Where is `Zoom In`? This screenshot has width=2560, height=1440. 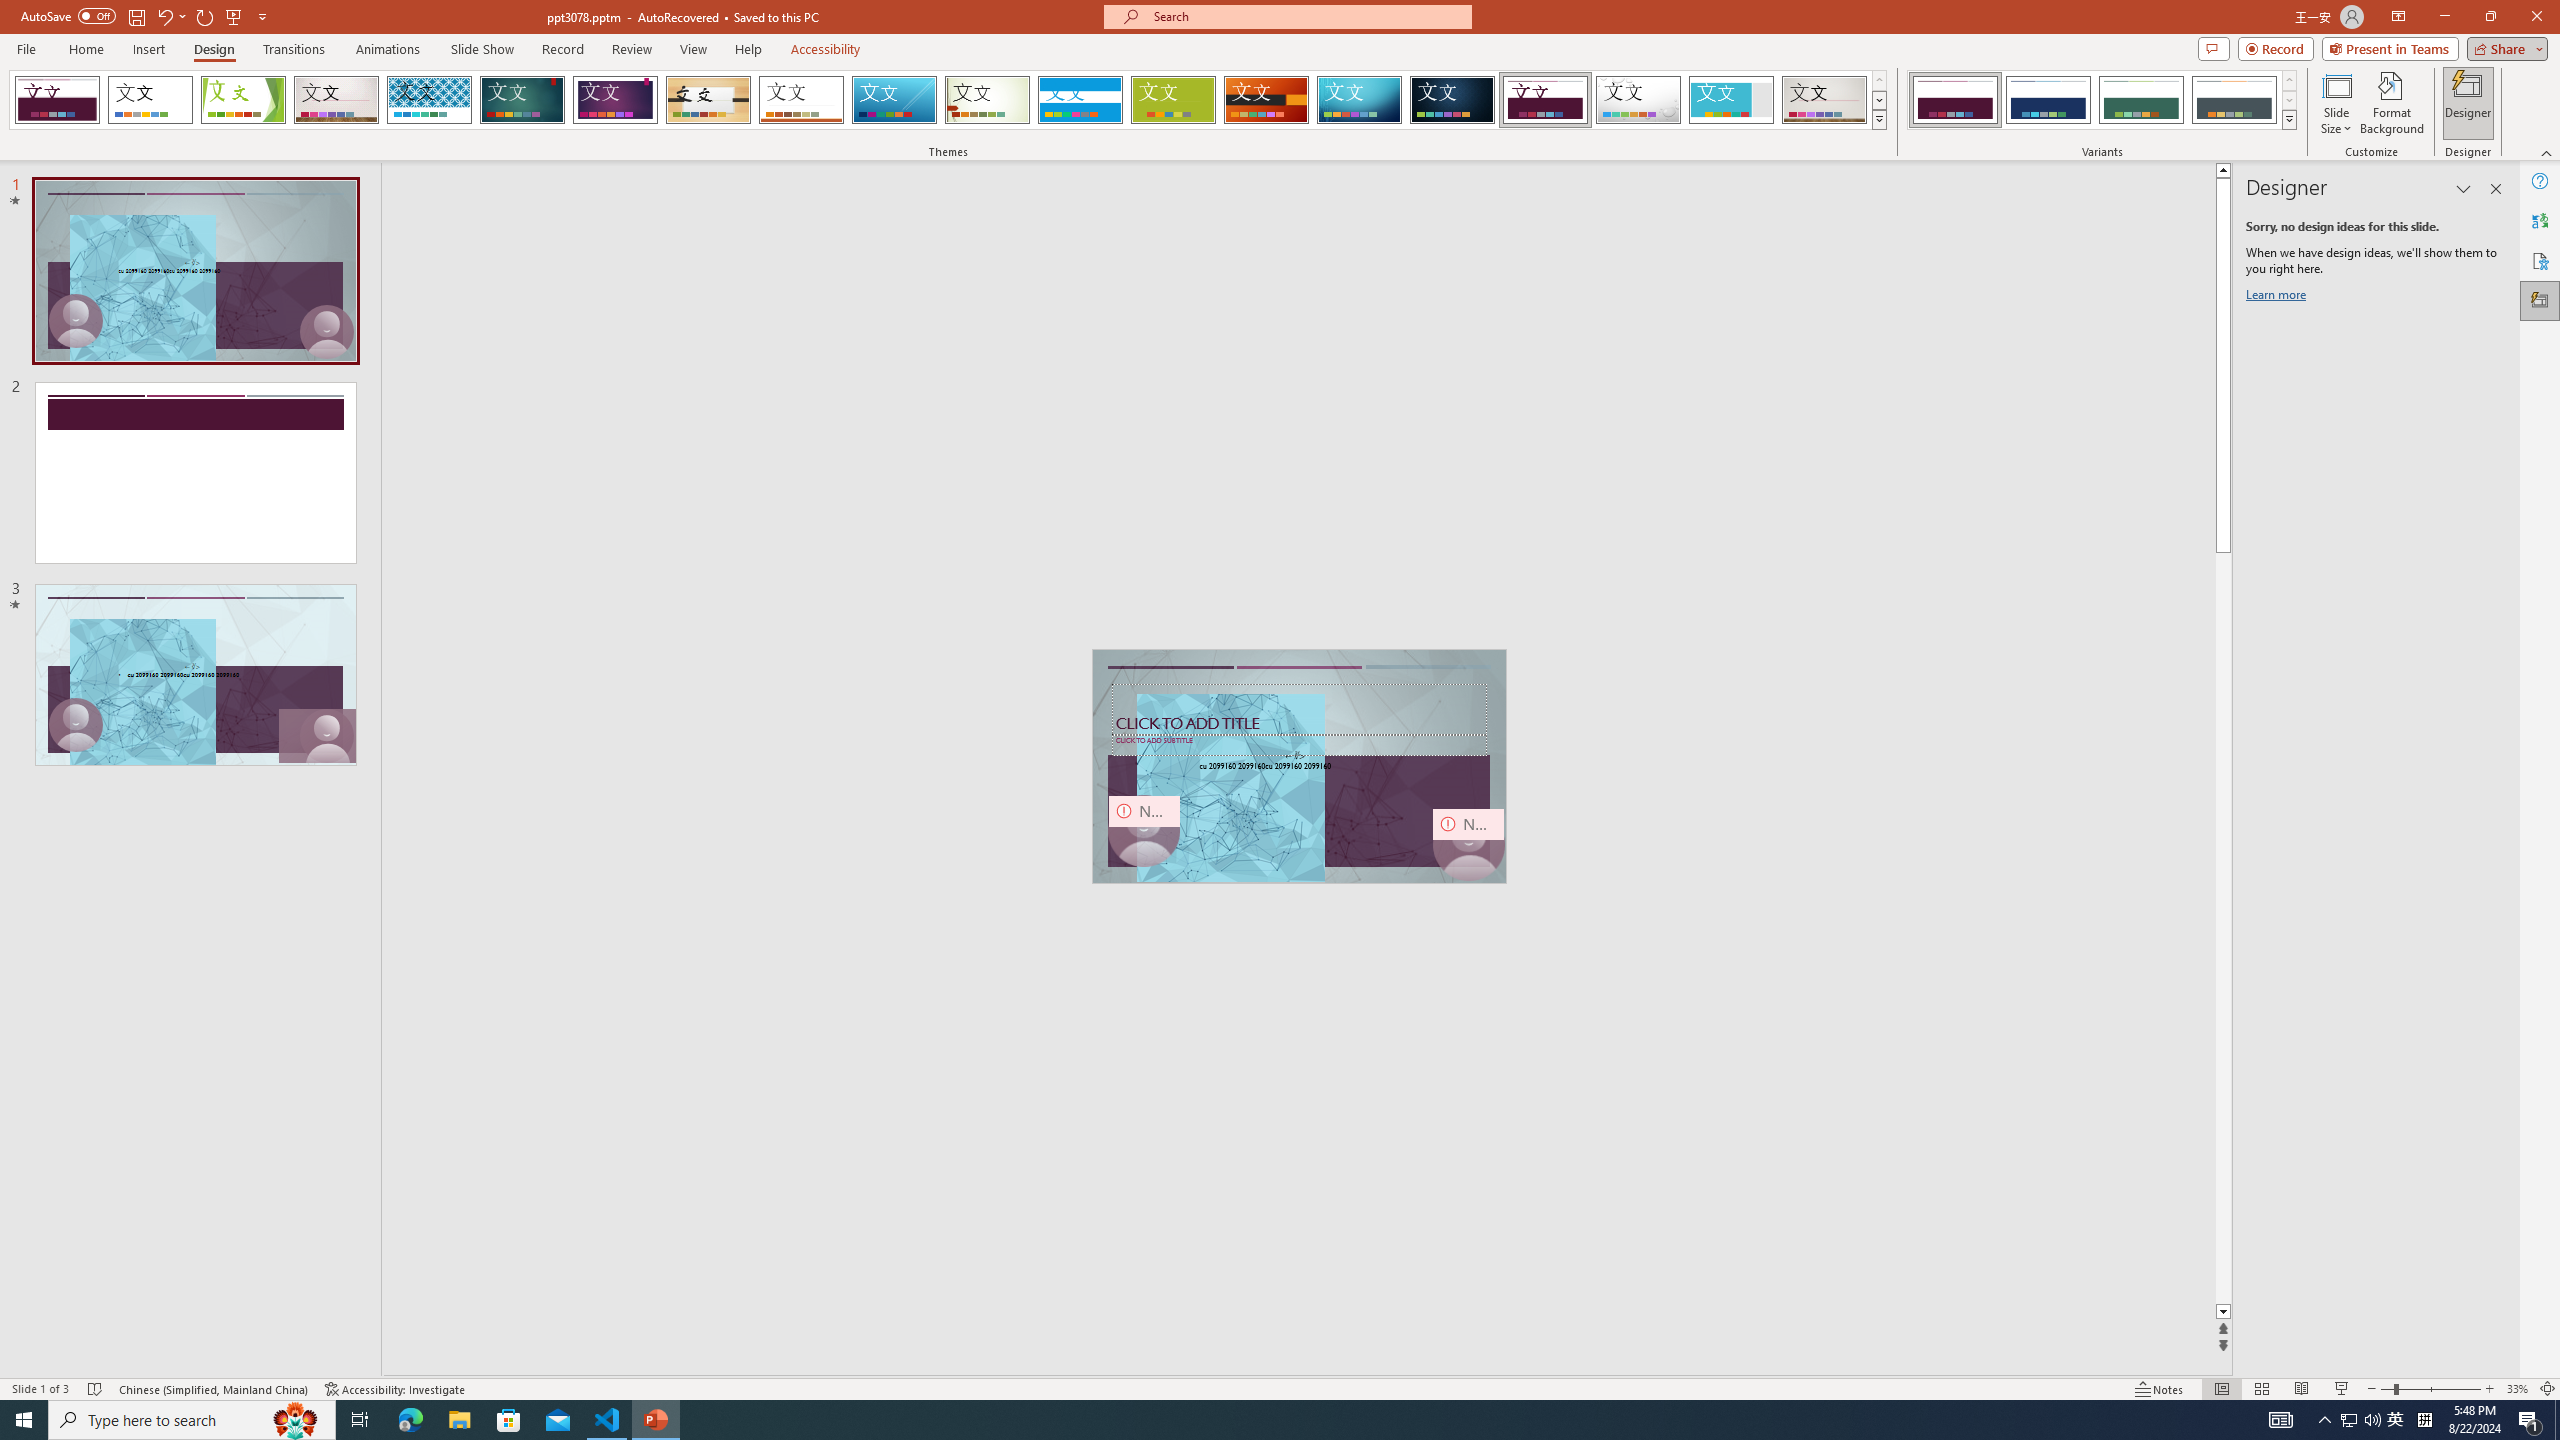 Zoom In is located at coordinates (2489, 1389).